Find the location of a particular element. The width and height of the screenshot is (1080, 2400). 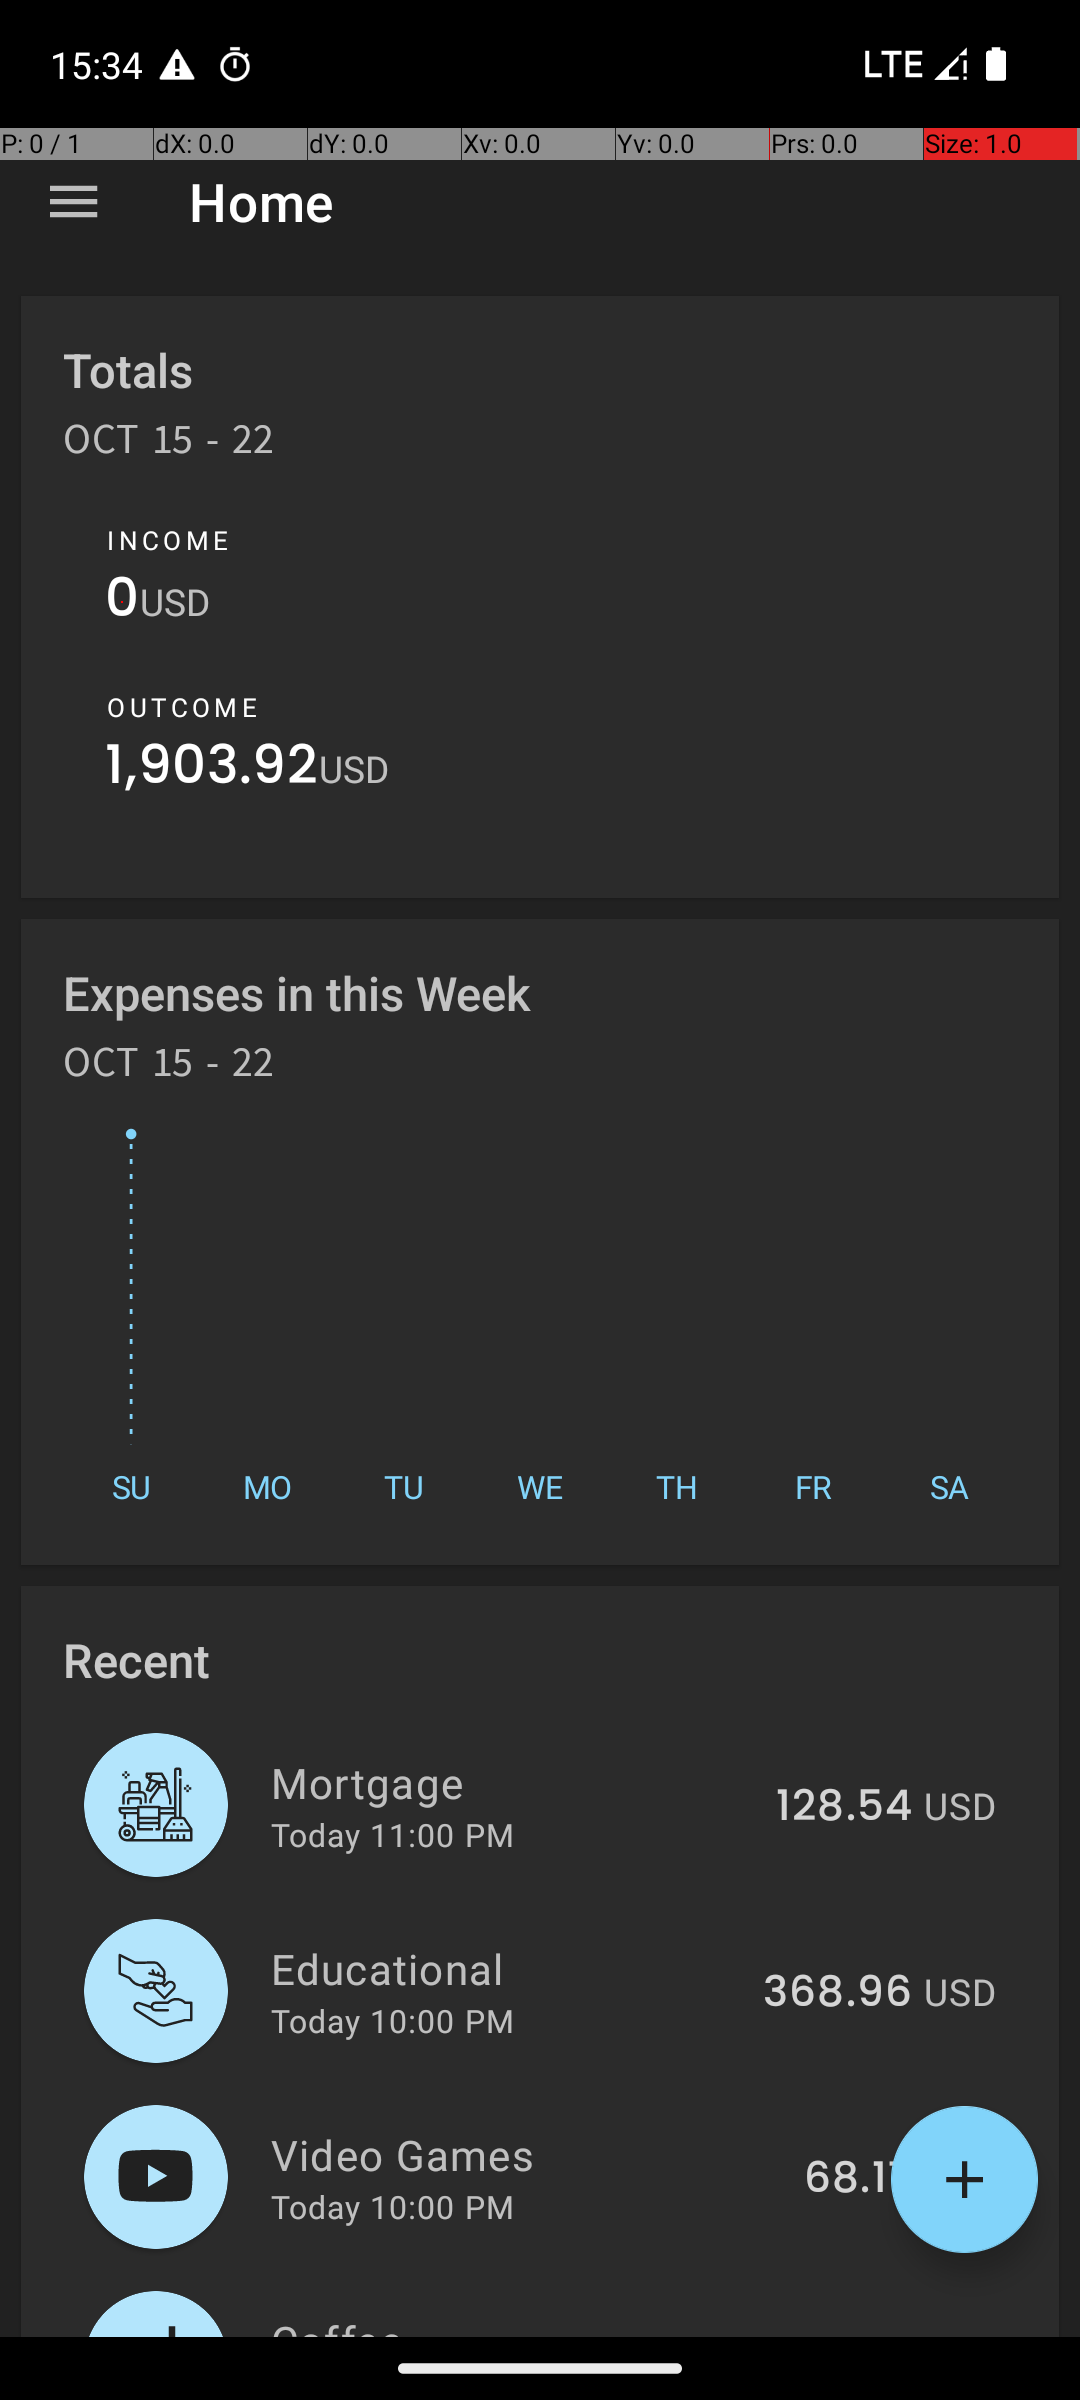

368.96 is located at coordinates (838, 1993).